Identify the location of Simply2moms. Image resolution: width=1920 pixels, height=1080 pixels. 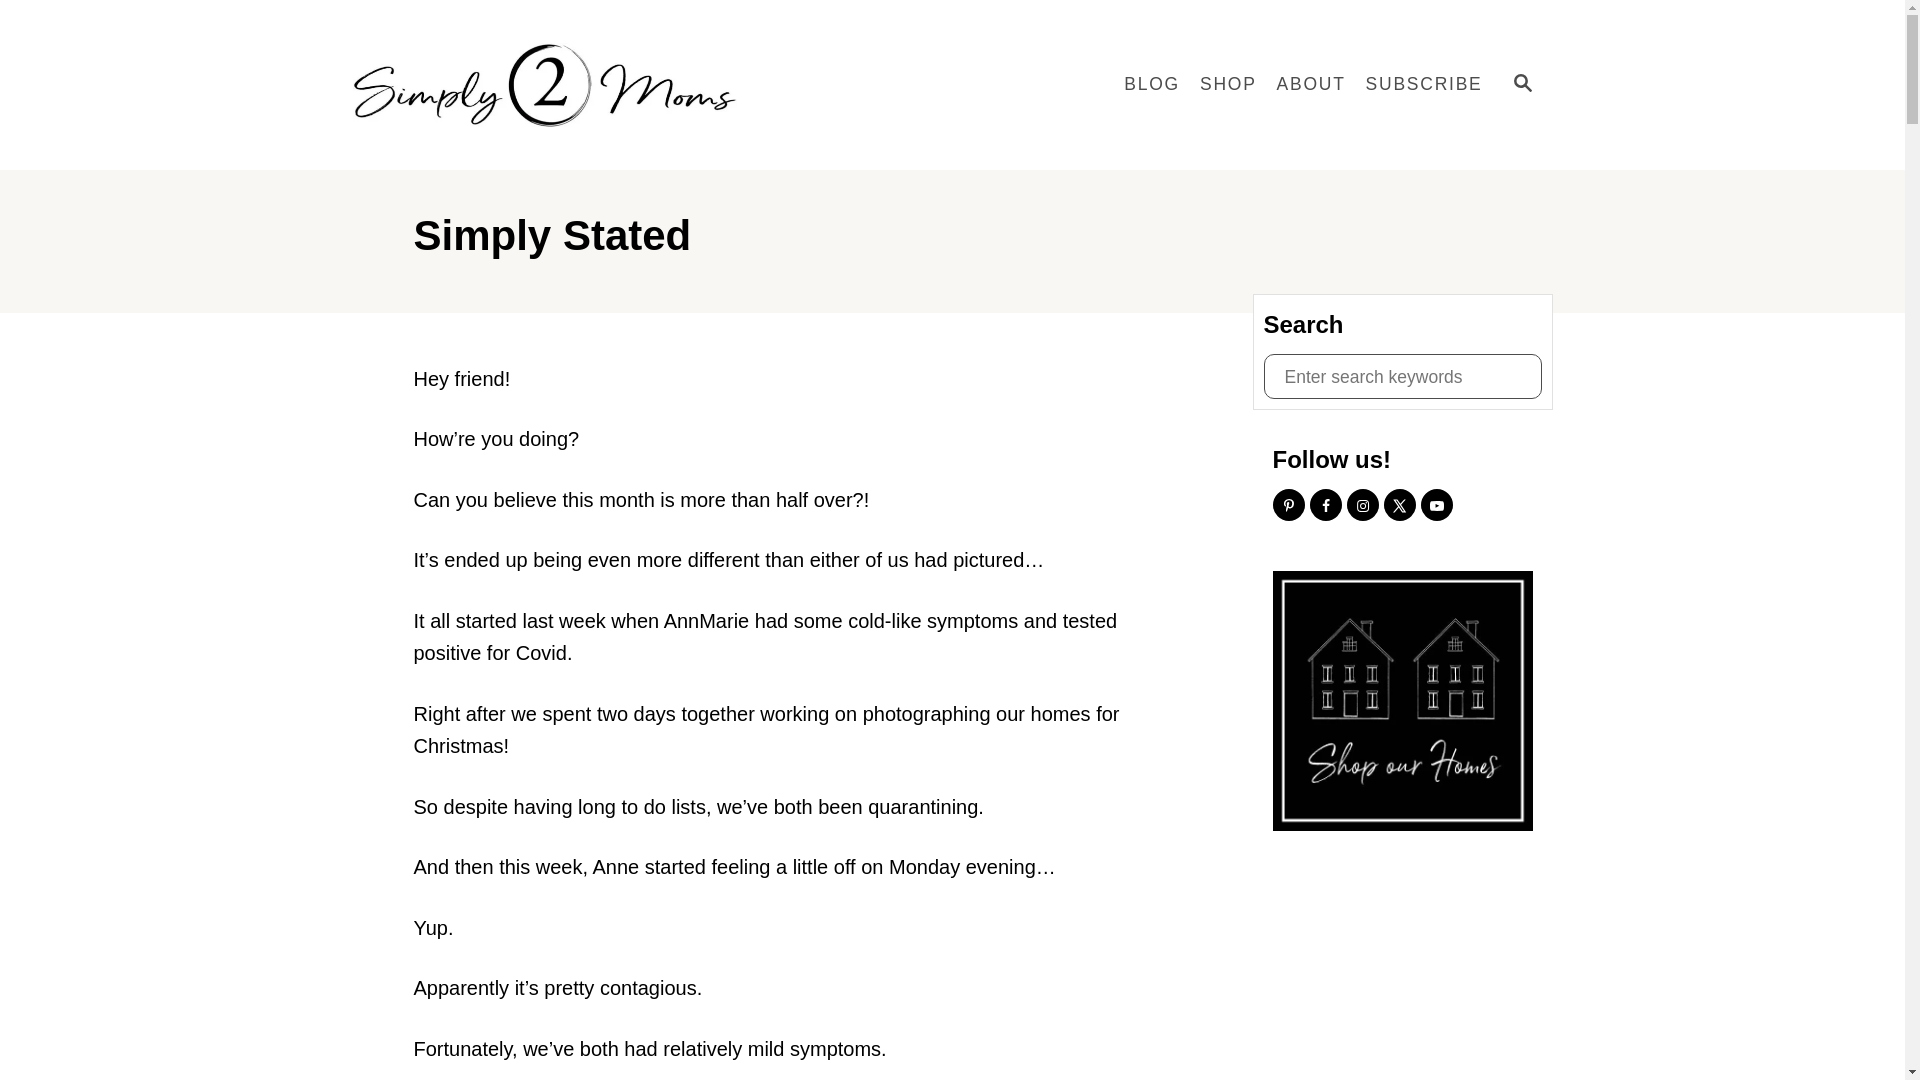
(552, 84).